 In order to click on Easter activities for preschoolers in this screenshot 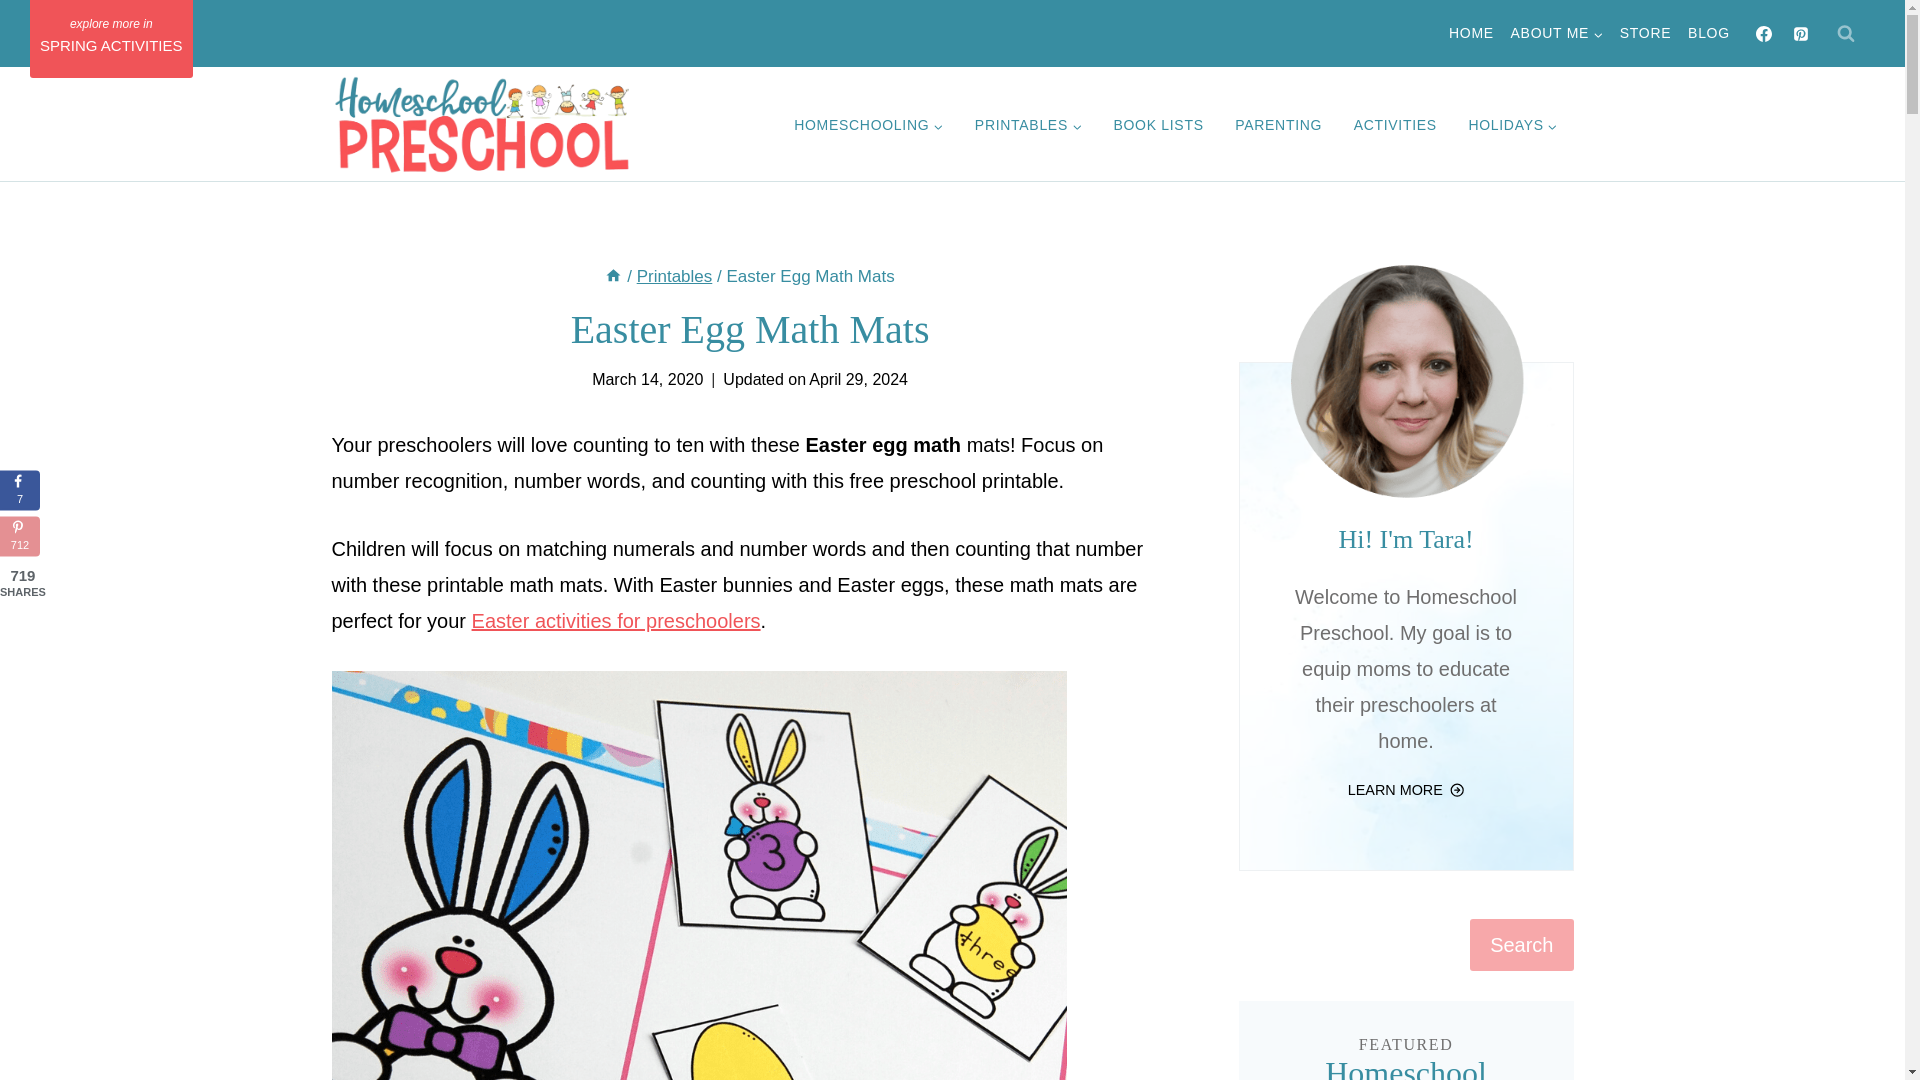, I will do `click(616, 620)`.